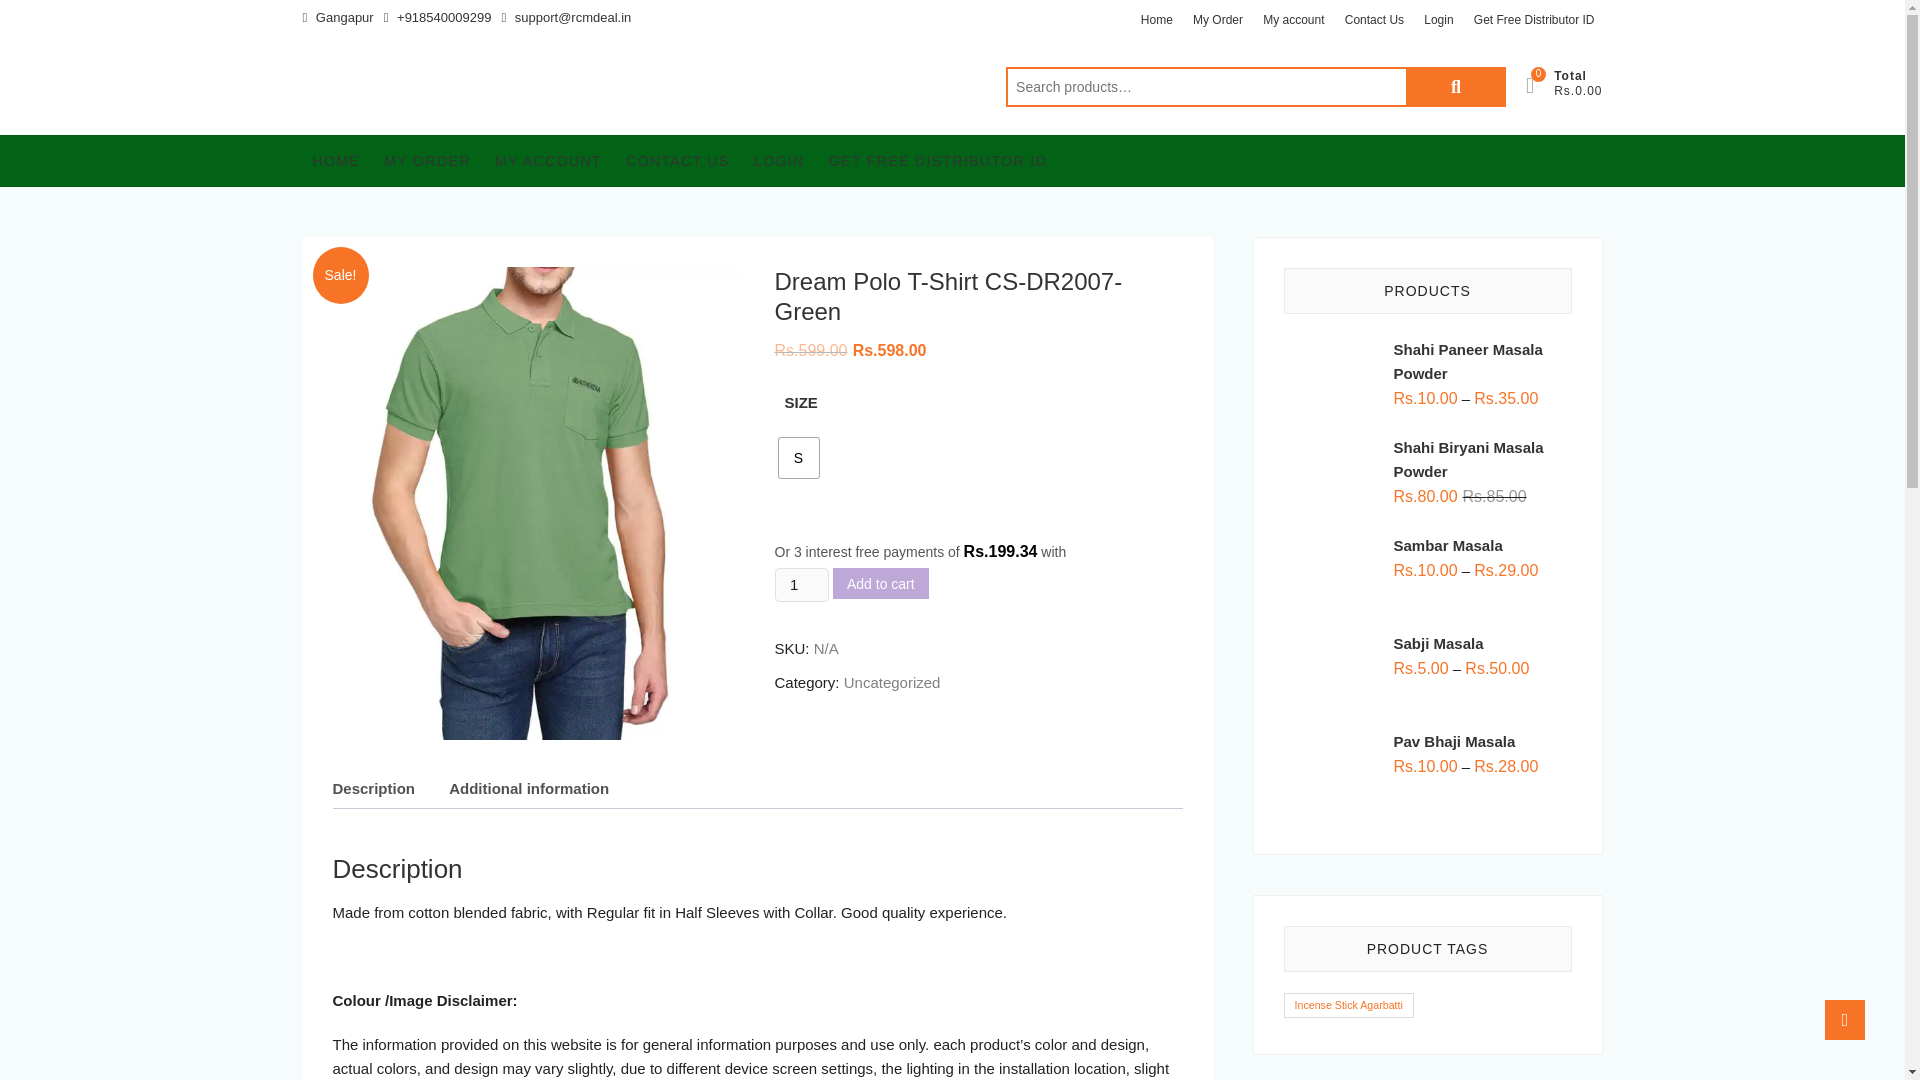  Describe the element at coordinates (336, 18) in the screenshot. I see `Gangapur` at that location.